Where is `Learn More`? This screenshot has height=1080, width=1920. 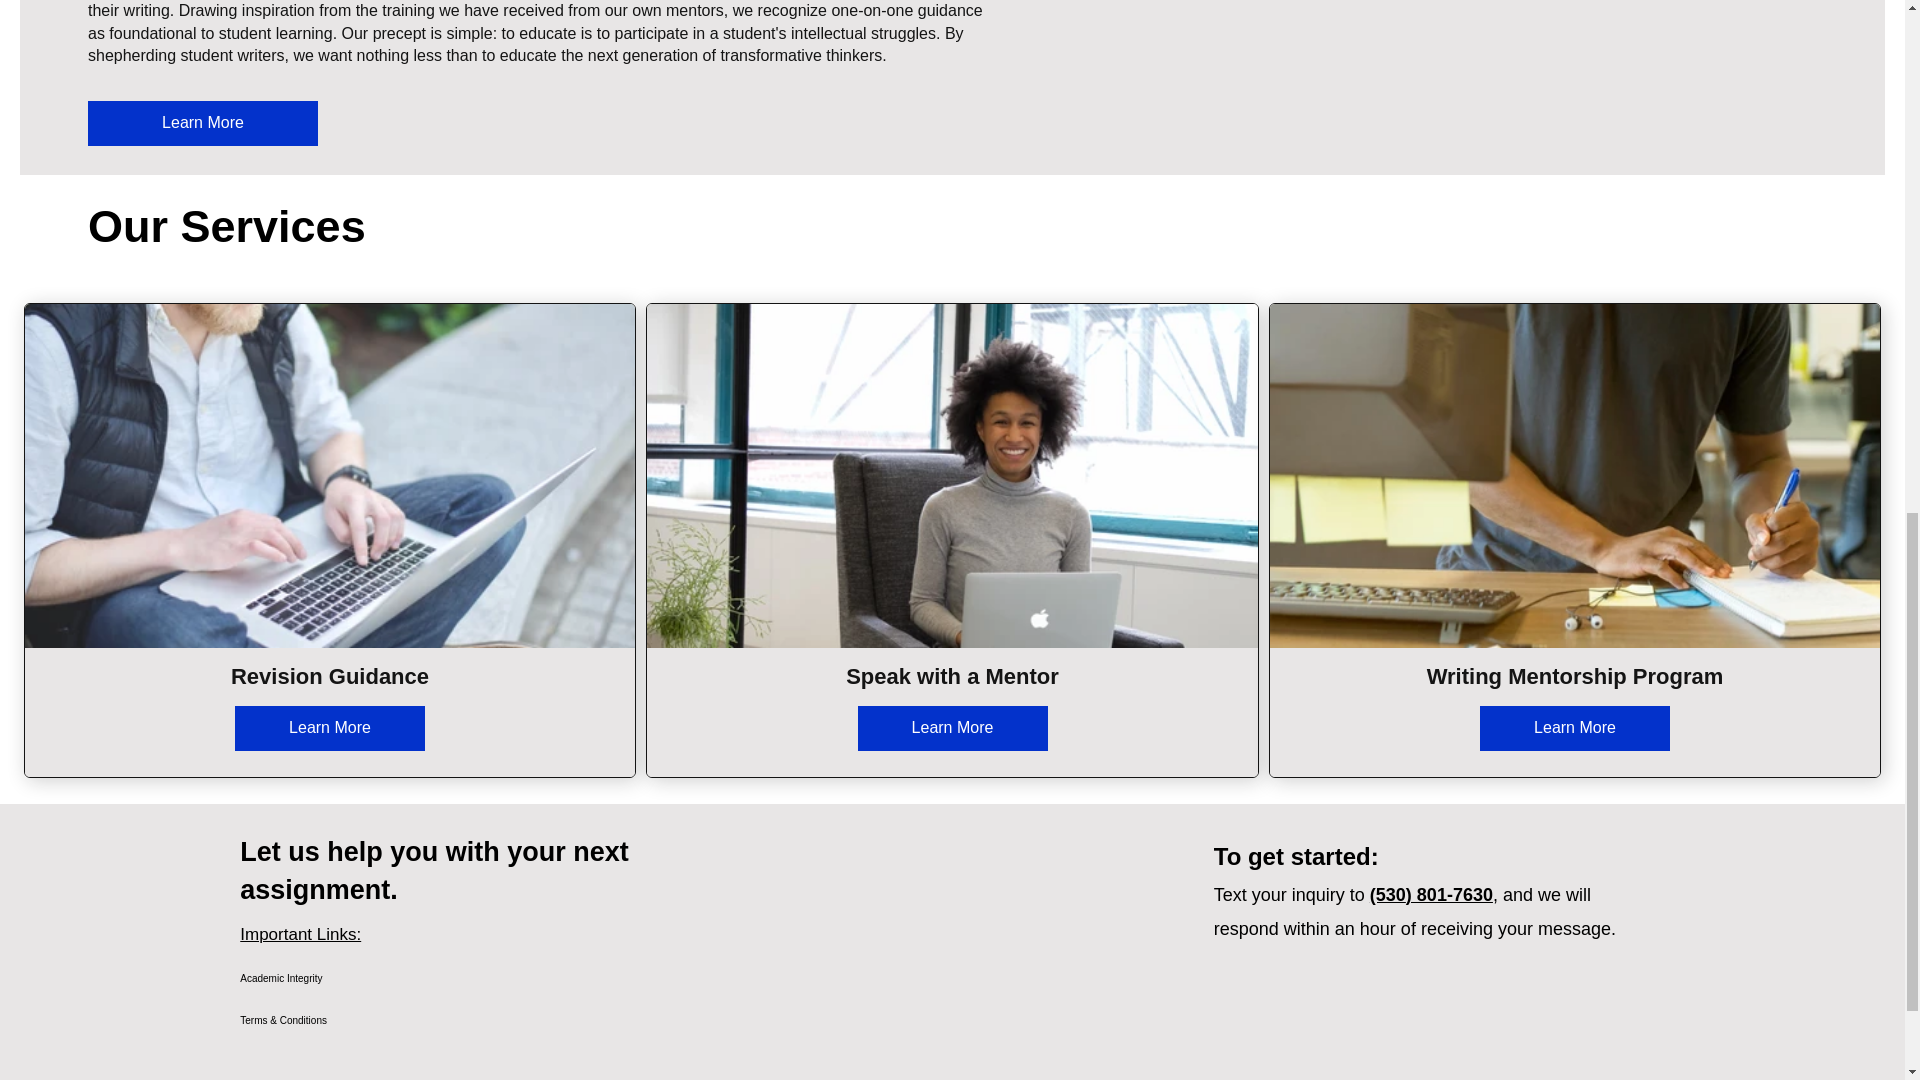 Learn More is located at coordinates (1575, 728).